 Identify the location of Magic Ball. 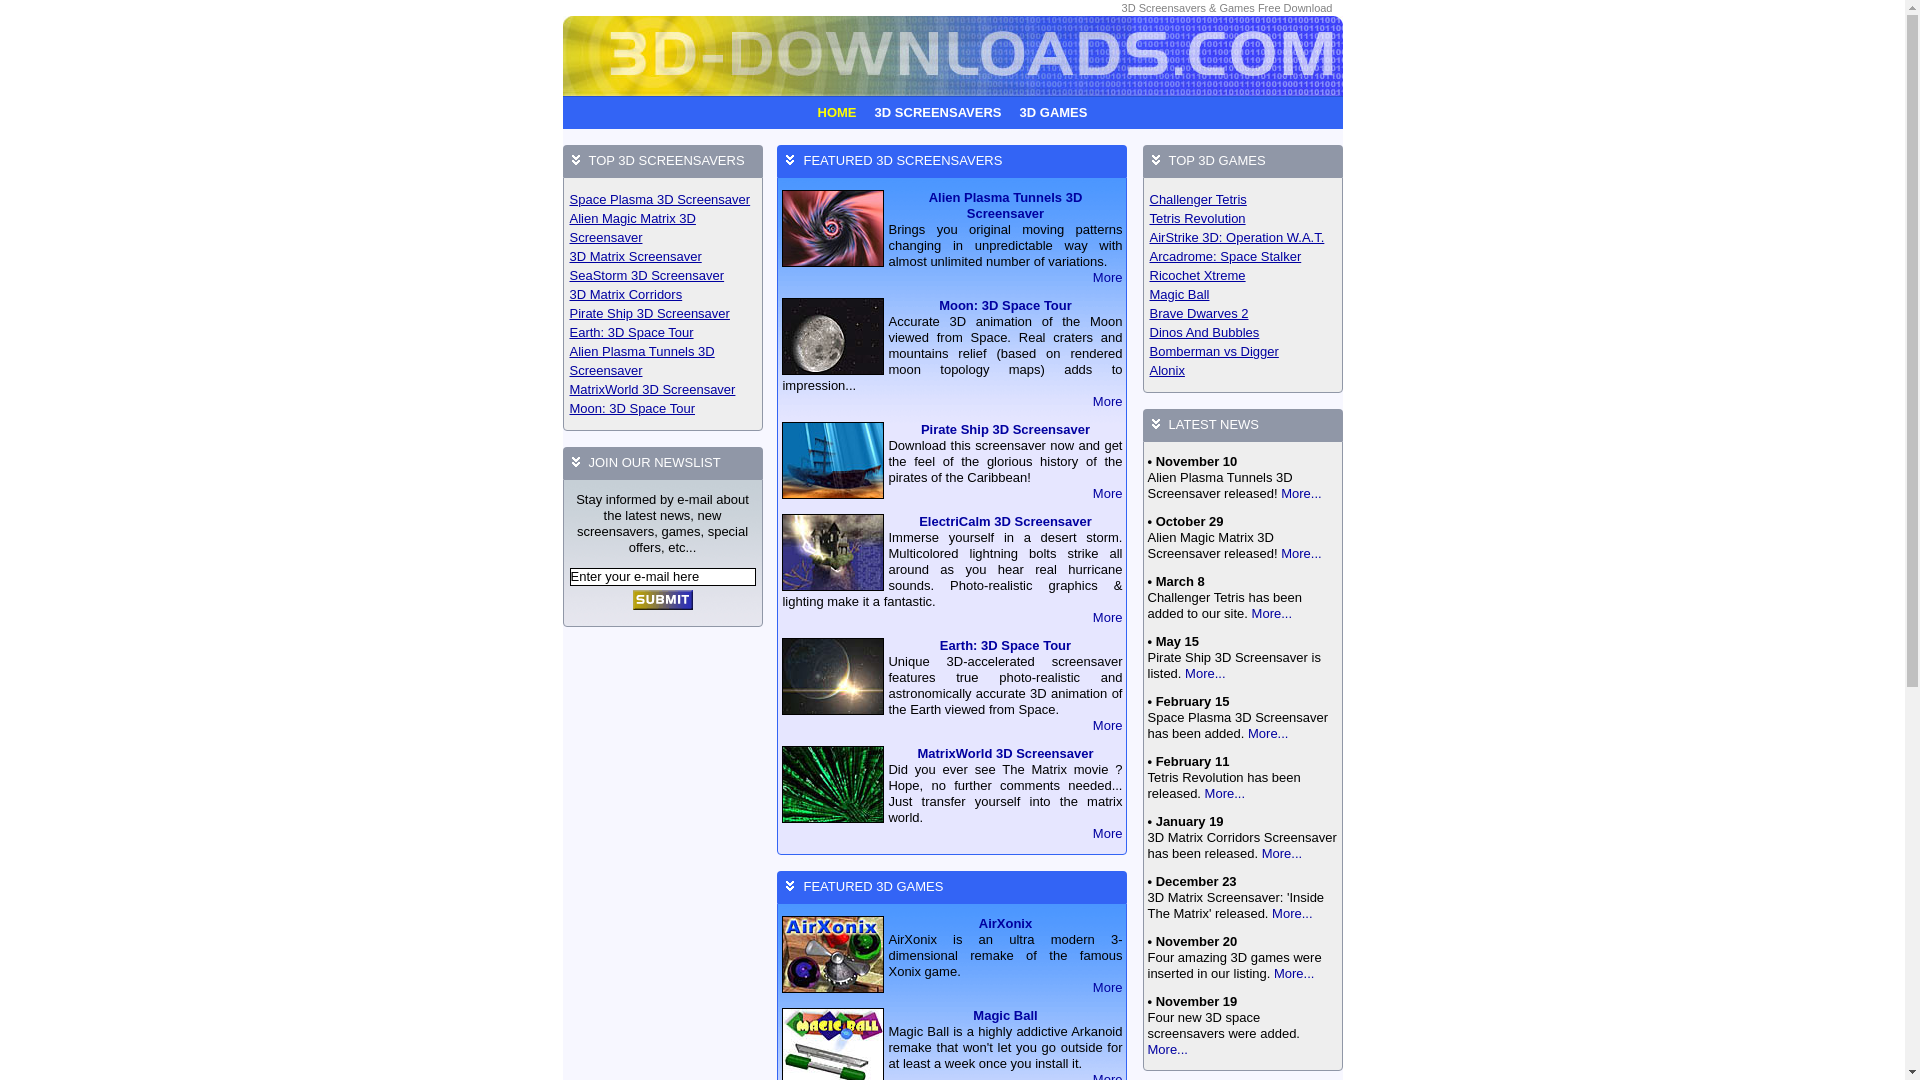
(1244, 294).